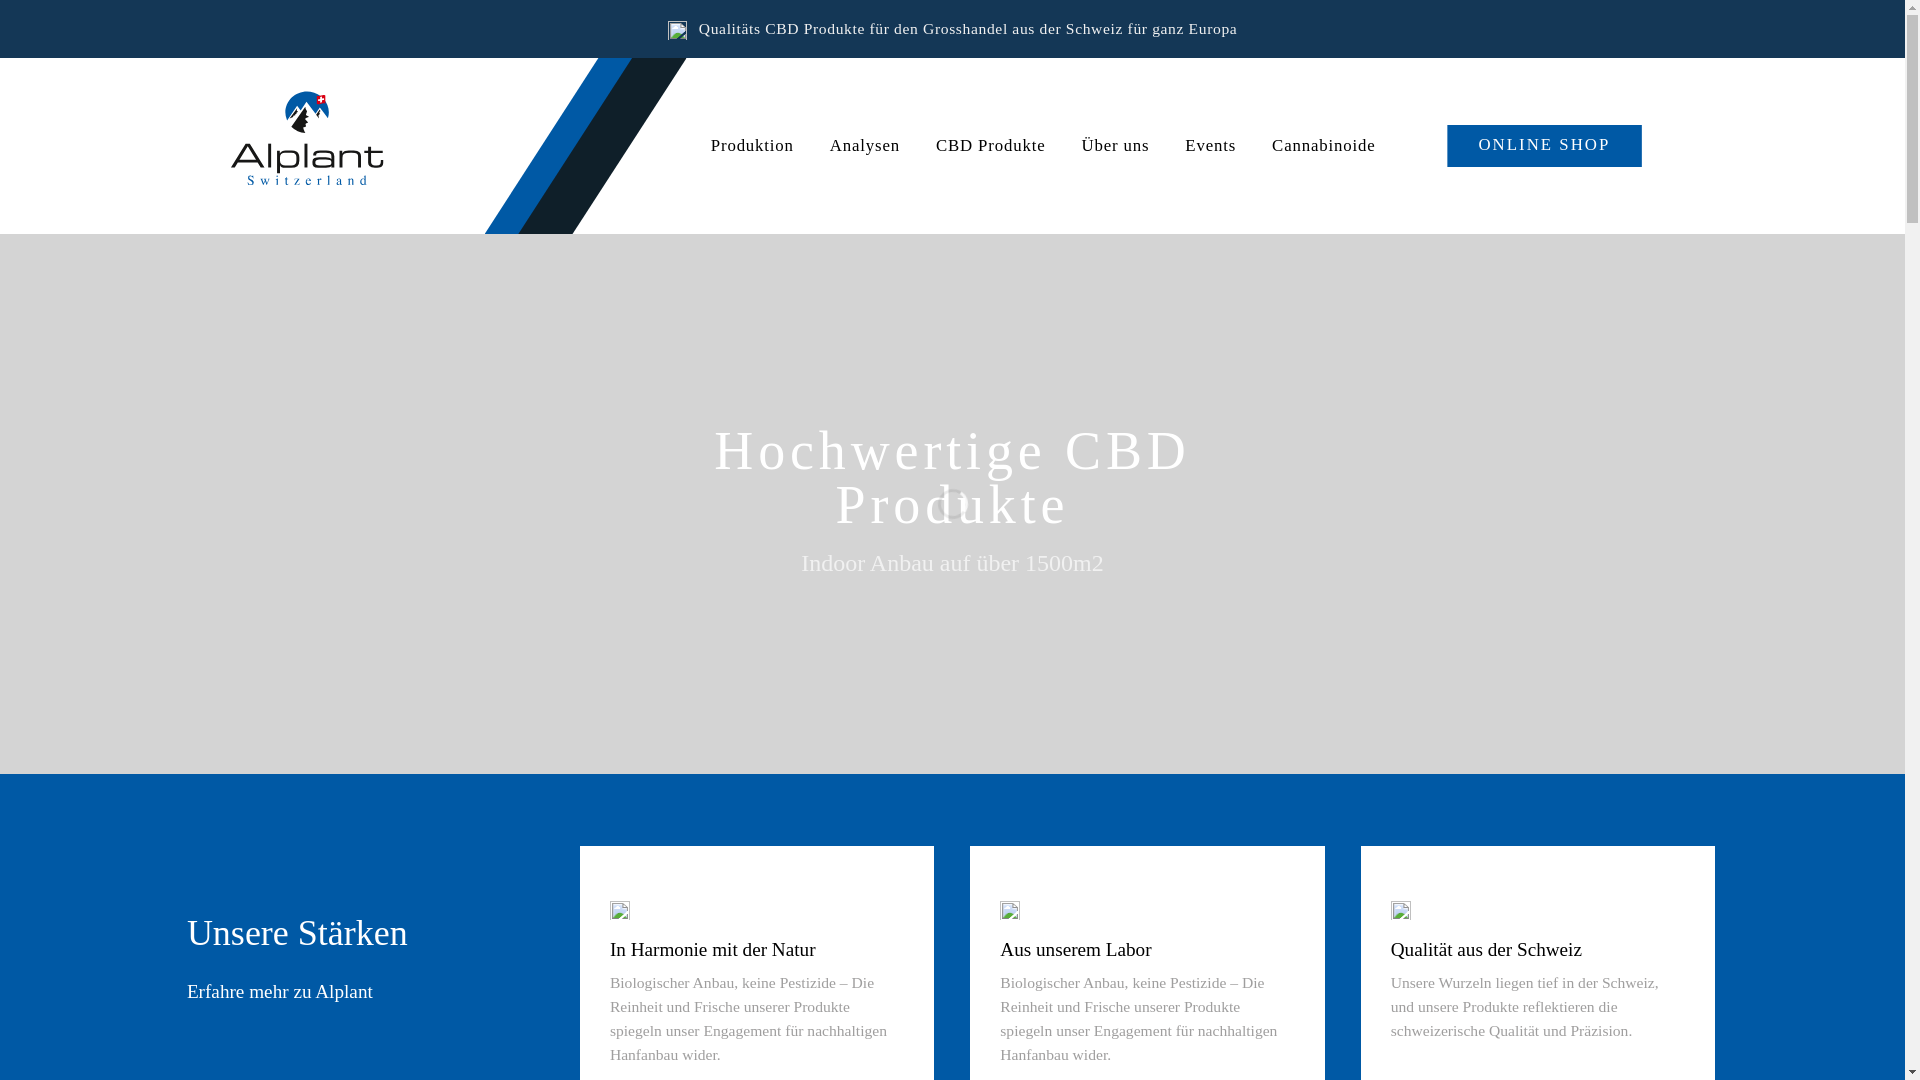 Image resolution: width=1920 pixels, height=1080 pixels. What do you see at coordinates (1544, 146) in the screenshot?
I see `ONLINE SHOP` at bounding box center [1544, 146].